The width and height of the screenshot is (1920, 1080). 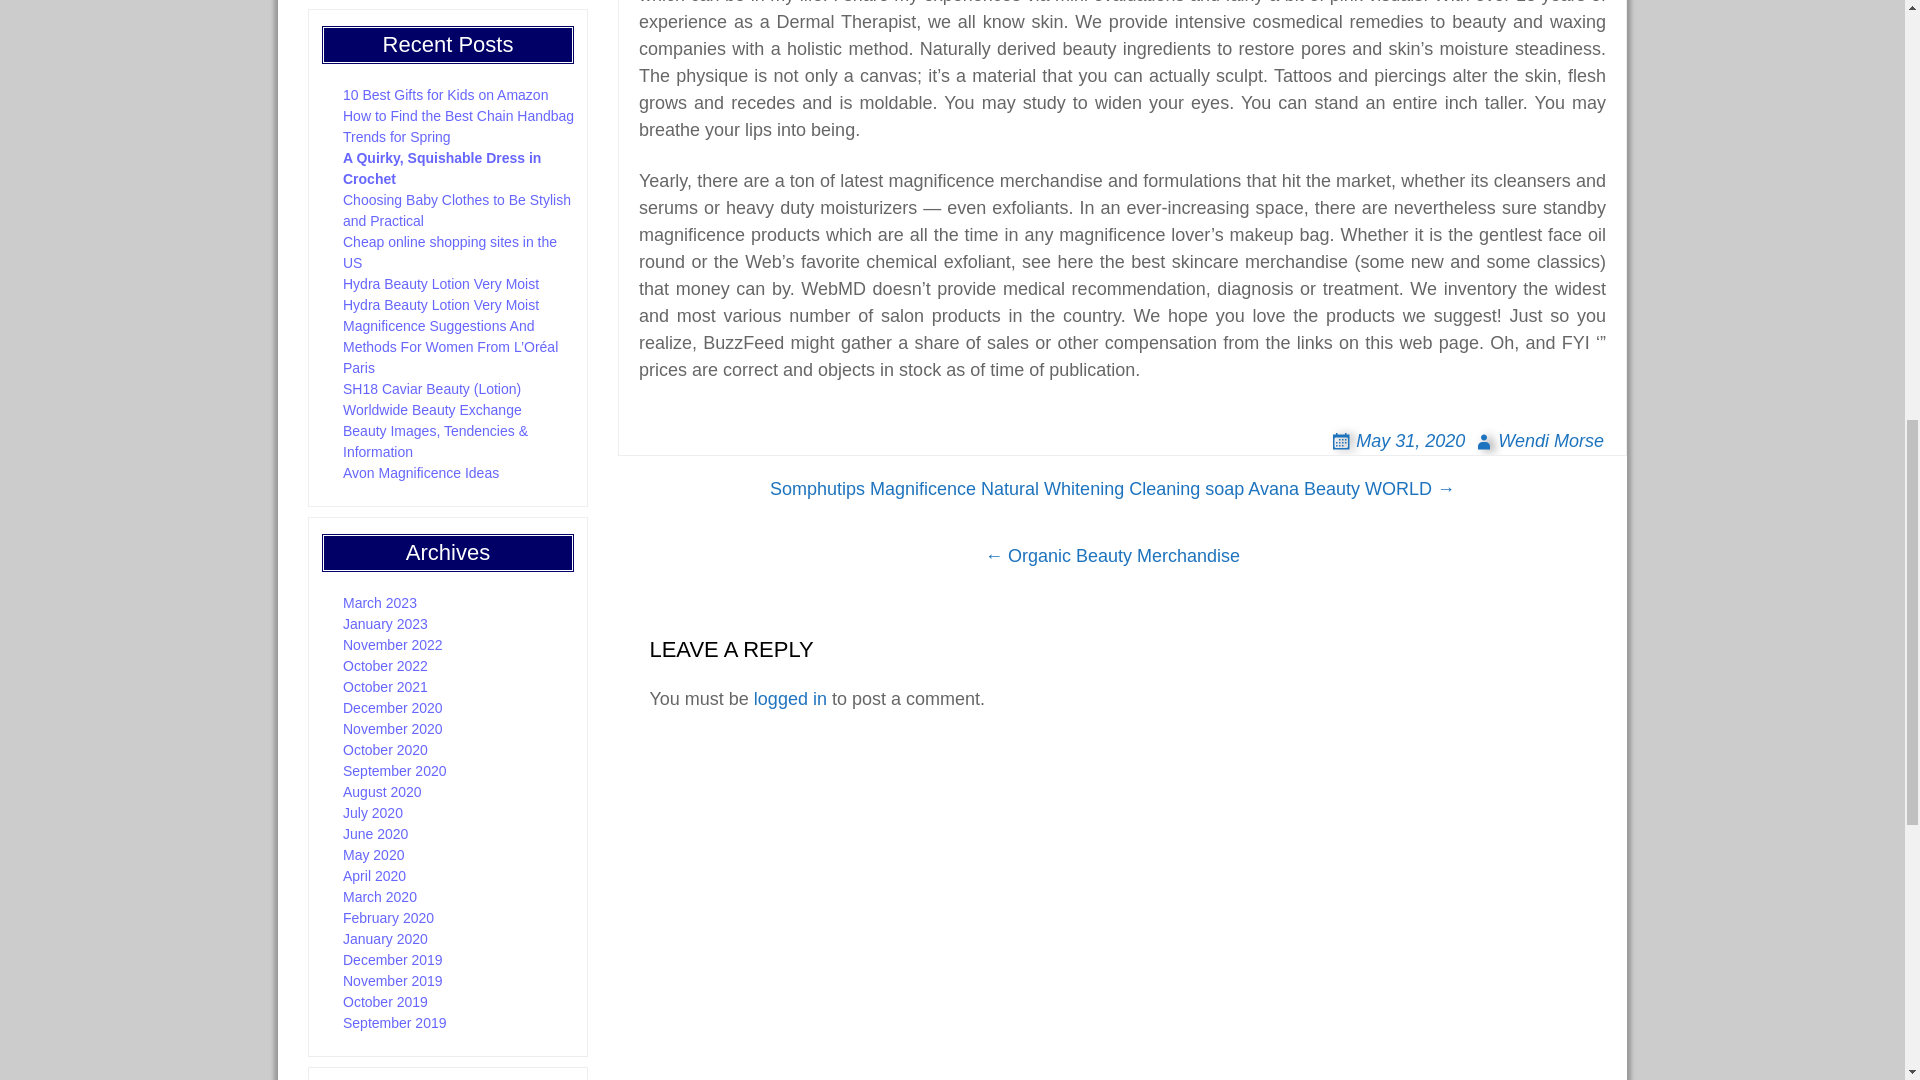 What do you see at coordinates (386, 623) in the screenshot?
I see `January 2023` at bounding box center [386, 623].